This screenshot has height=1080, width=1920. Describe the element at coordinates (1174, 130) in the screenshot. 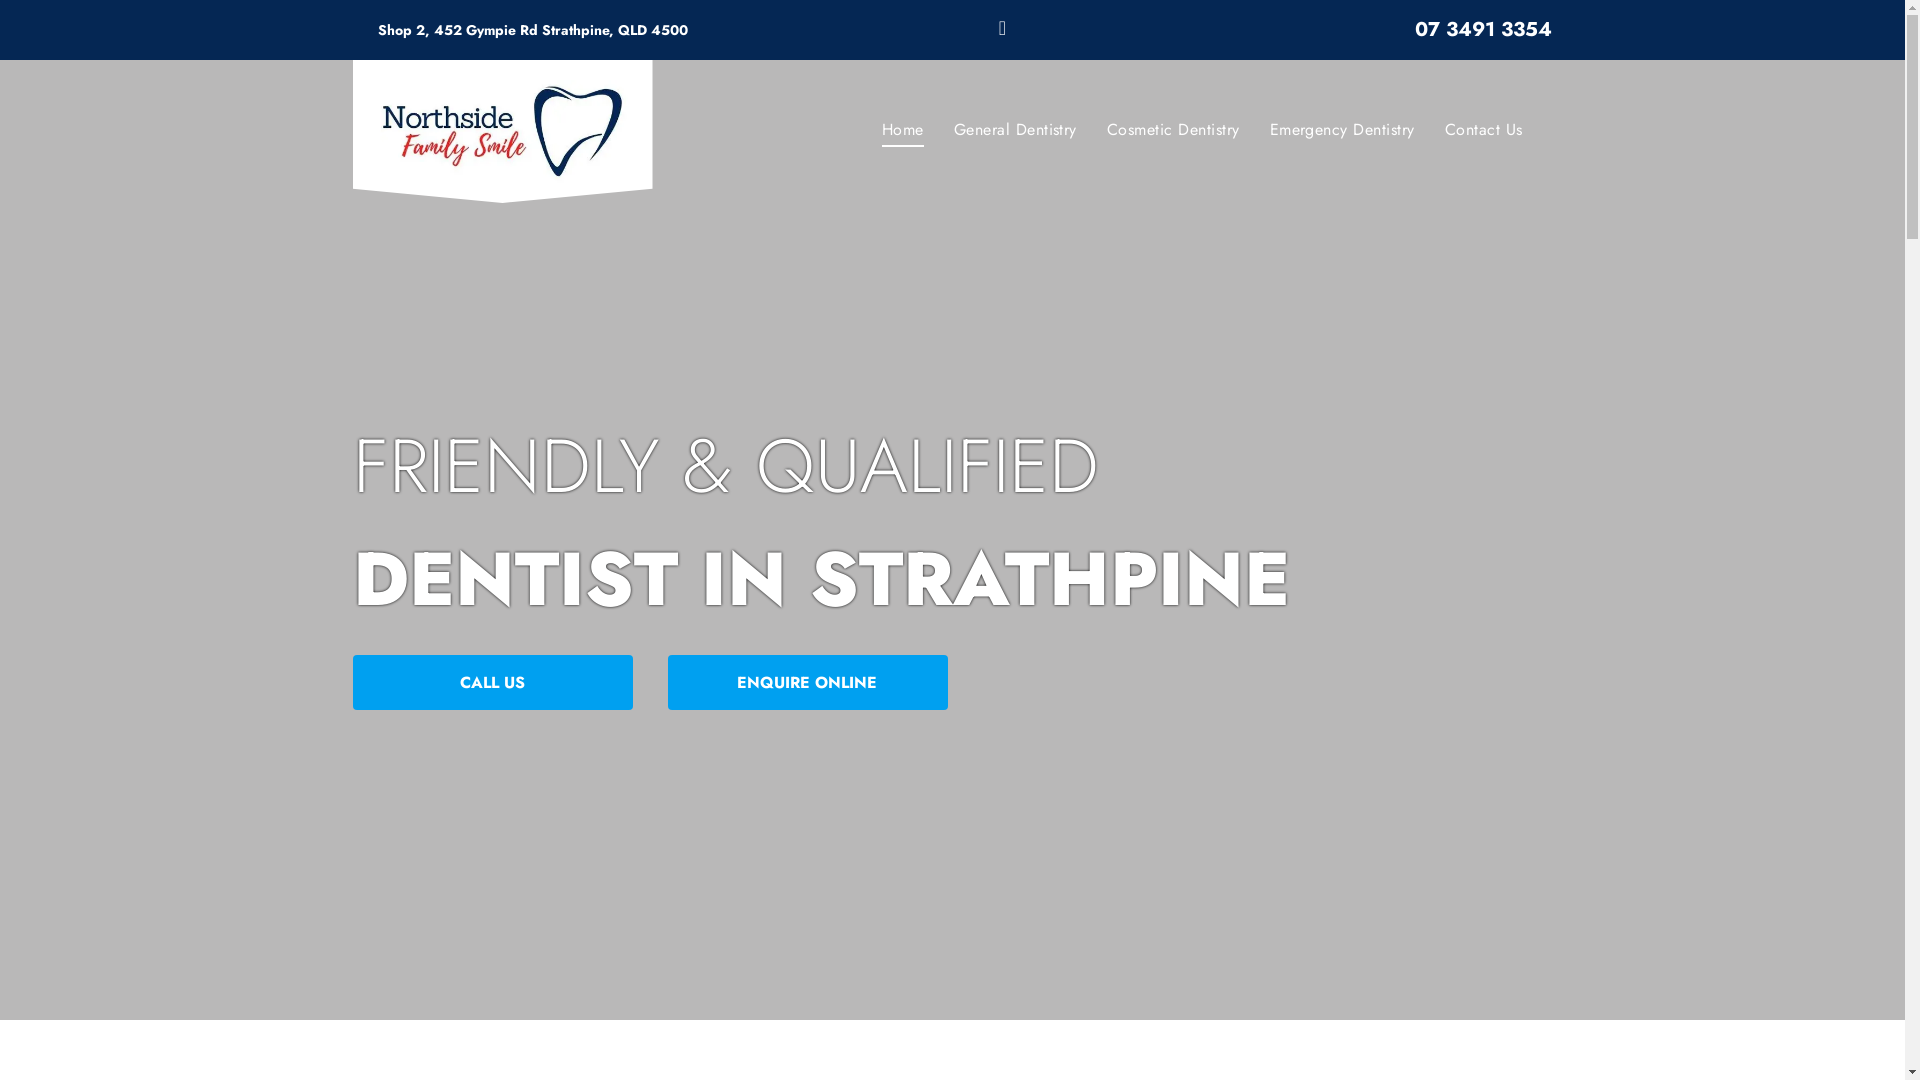

I see `Cosmetic Dentistry` at that location.